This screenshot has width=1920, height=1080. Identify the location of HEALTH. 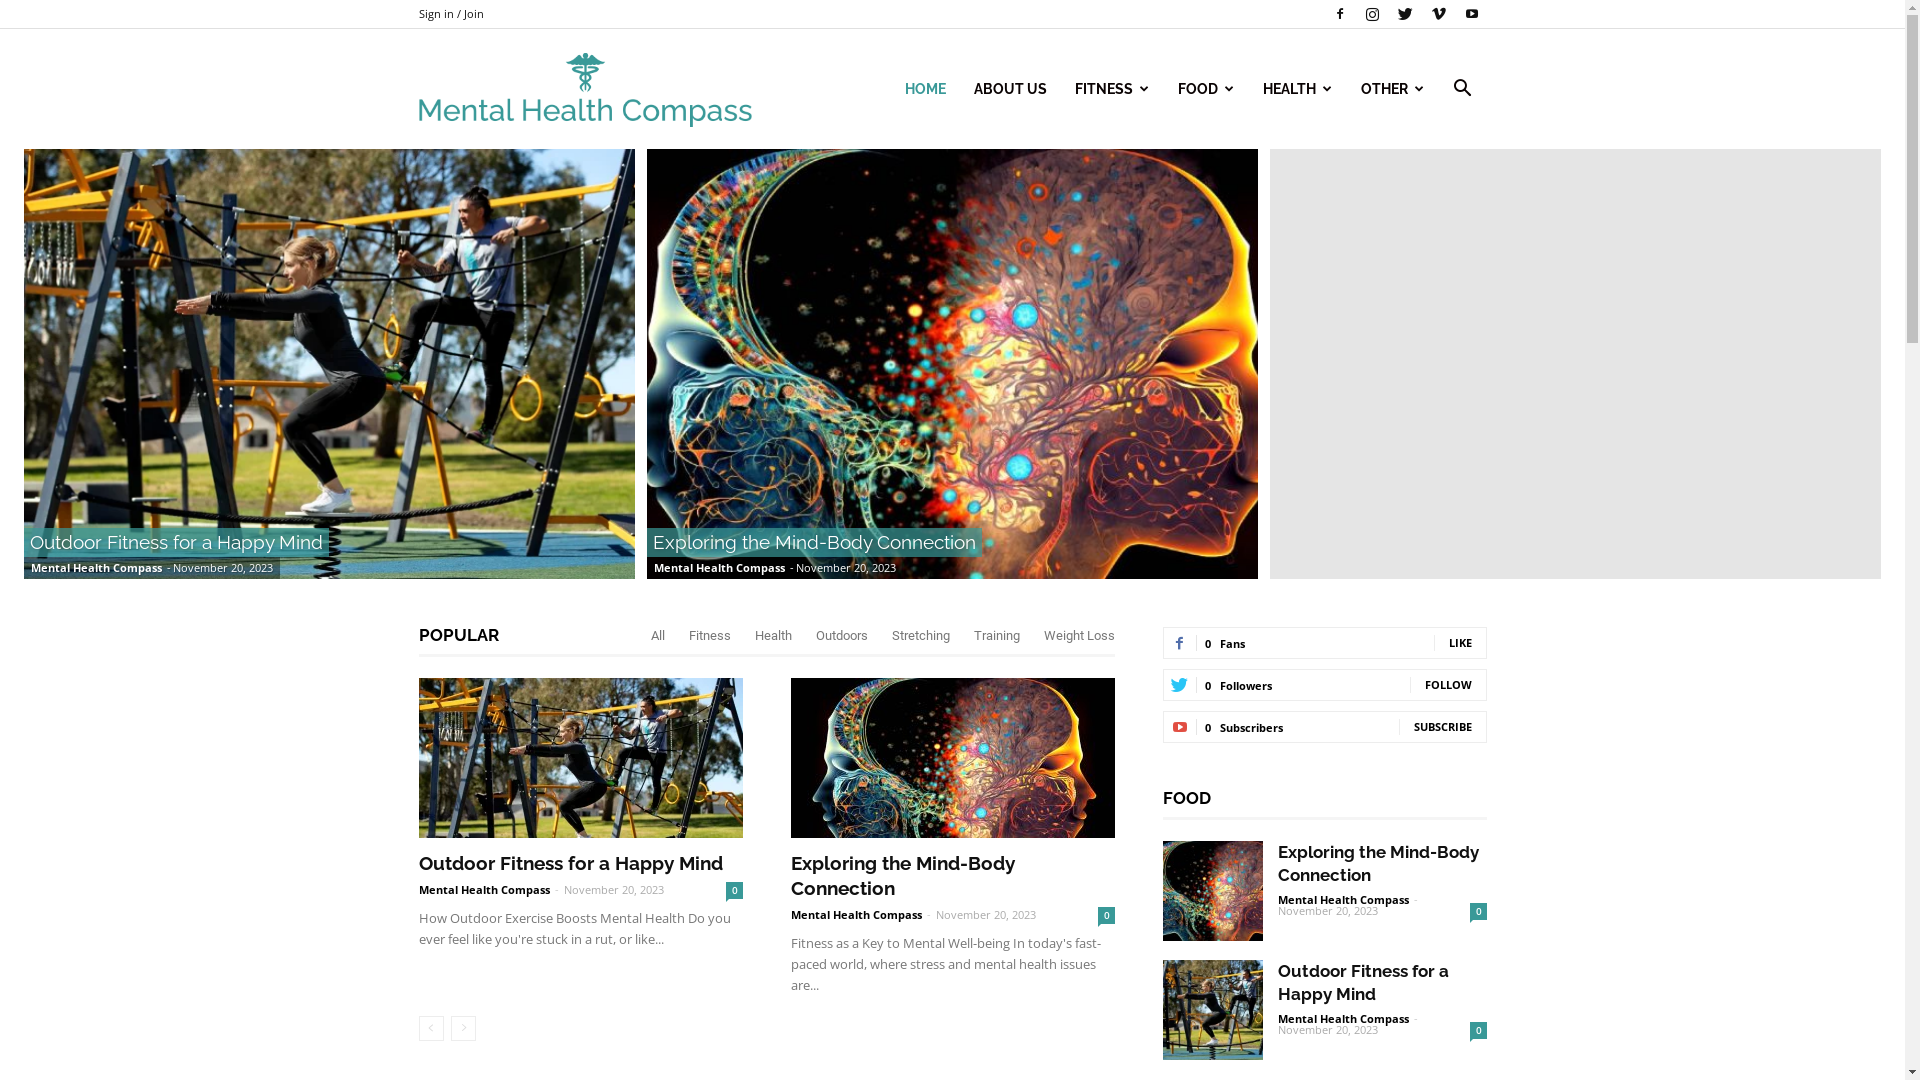
(1297, 89).